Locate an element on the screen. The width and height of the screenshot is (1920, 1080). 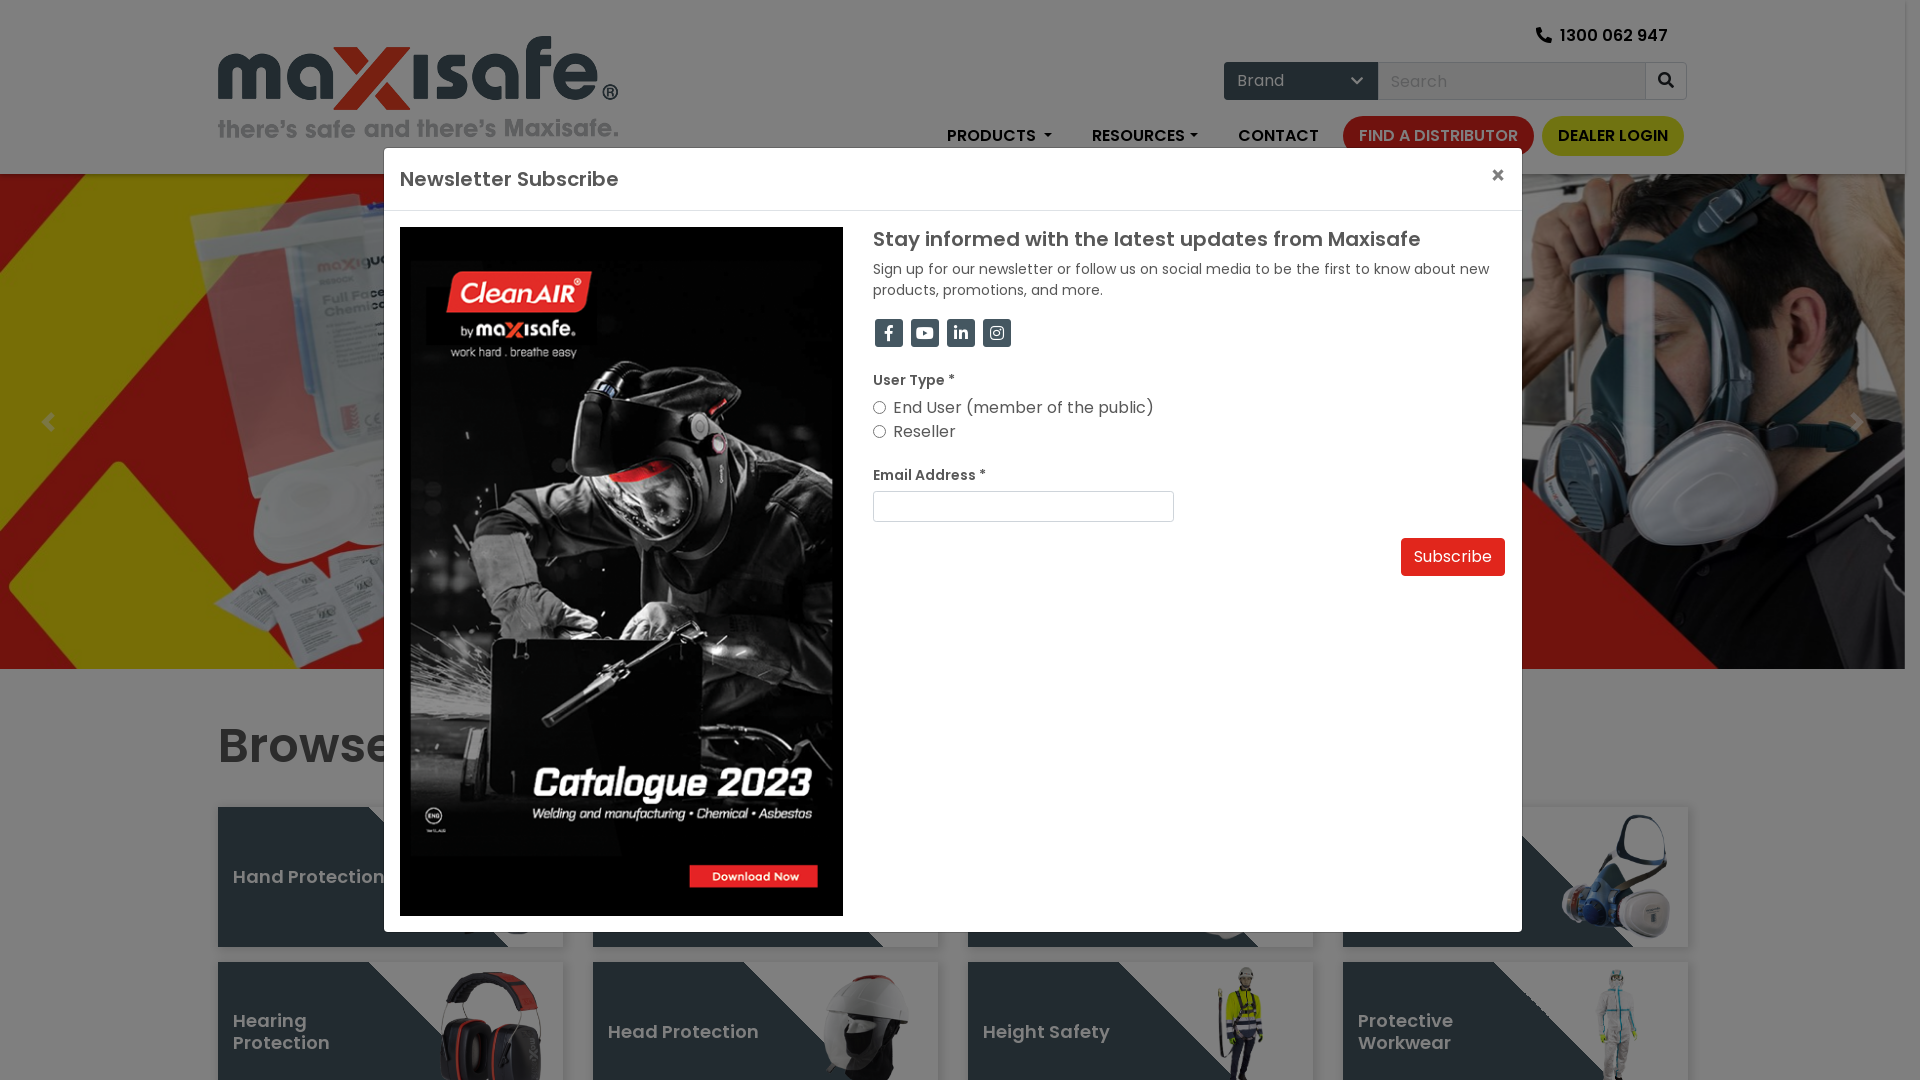
Face Protection is located at coordinates (1240, 877).